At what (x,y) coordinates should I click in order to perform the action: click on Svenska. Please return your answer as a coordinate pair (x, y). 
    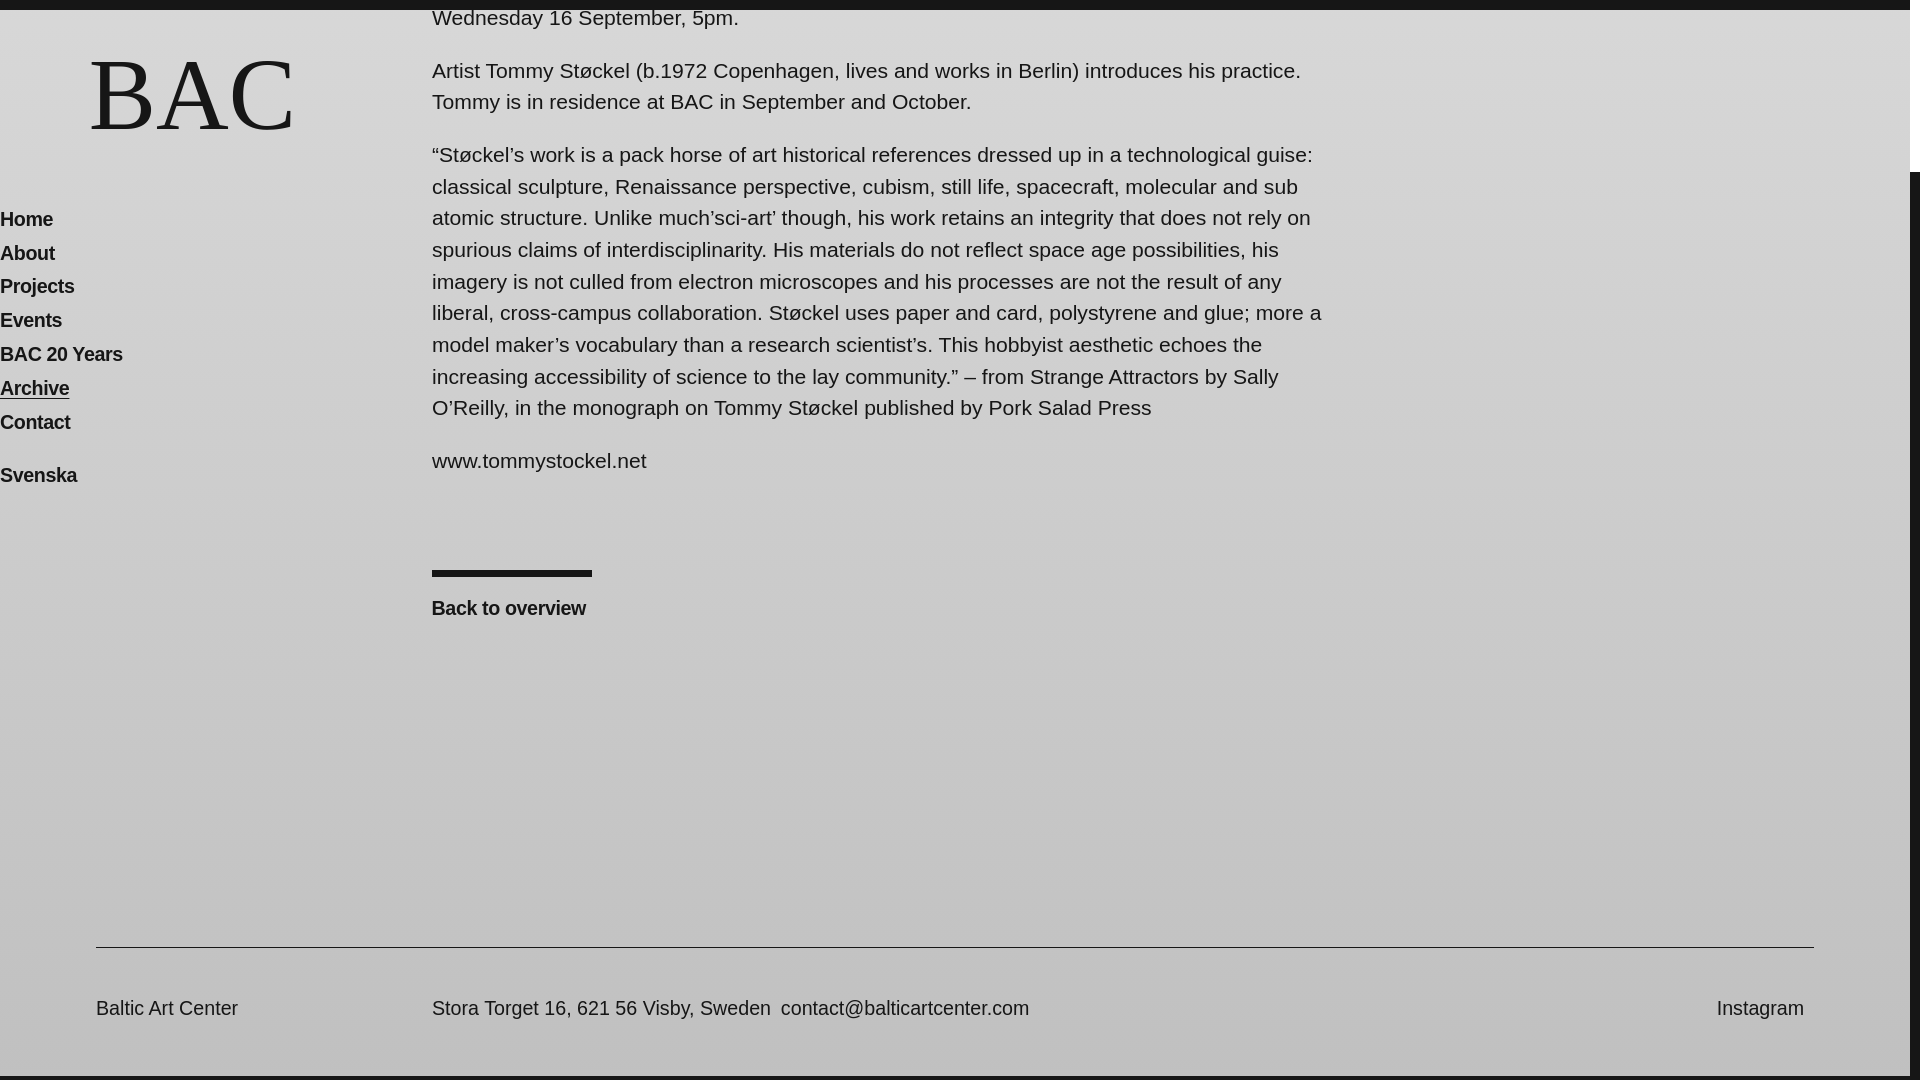
    Looking at the image, I should click on (38, 270).